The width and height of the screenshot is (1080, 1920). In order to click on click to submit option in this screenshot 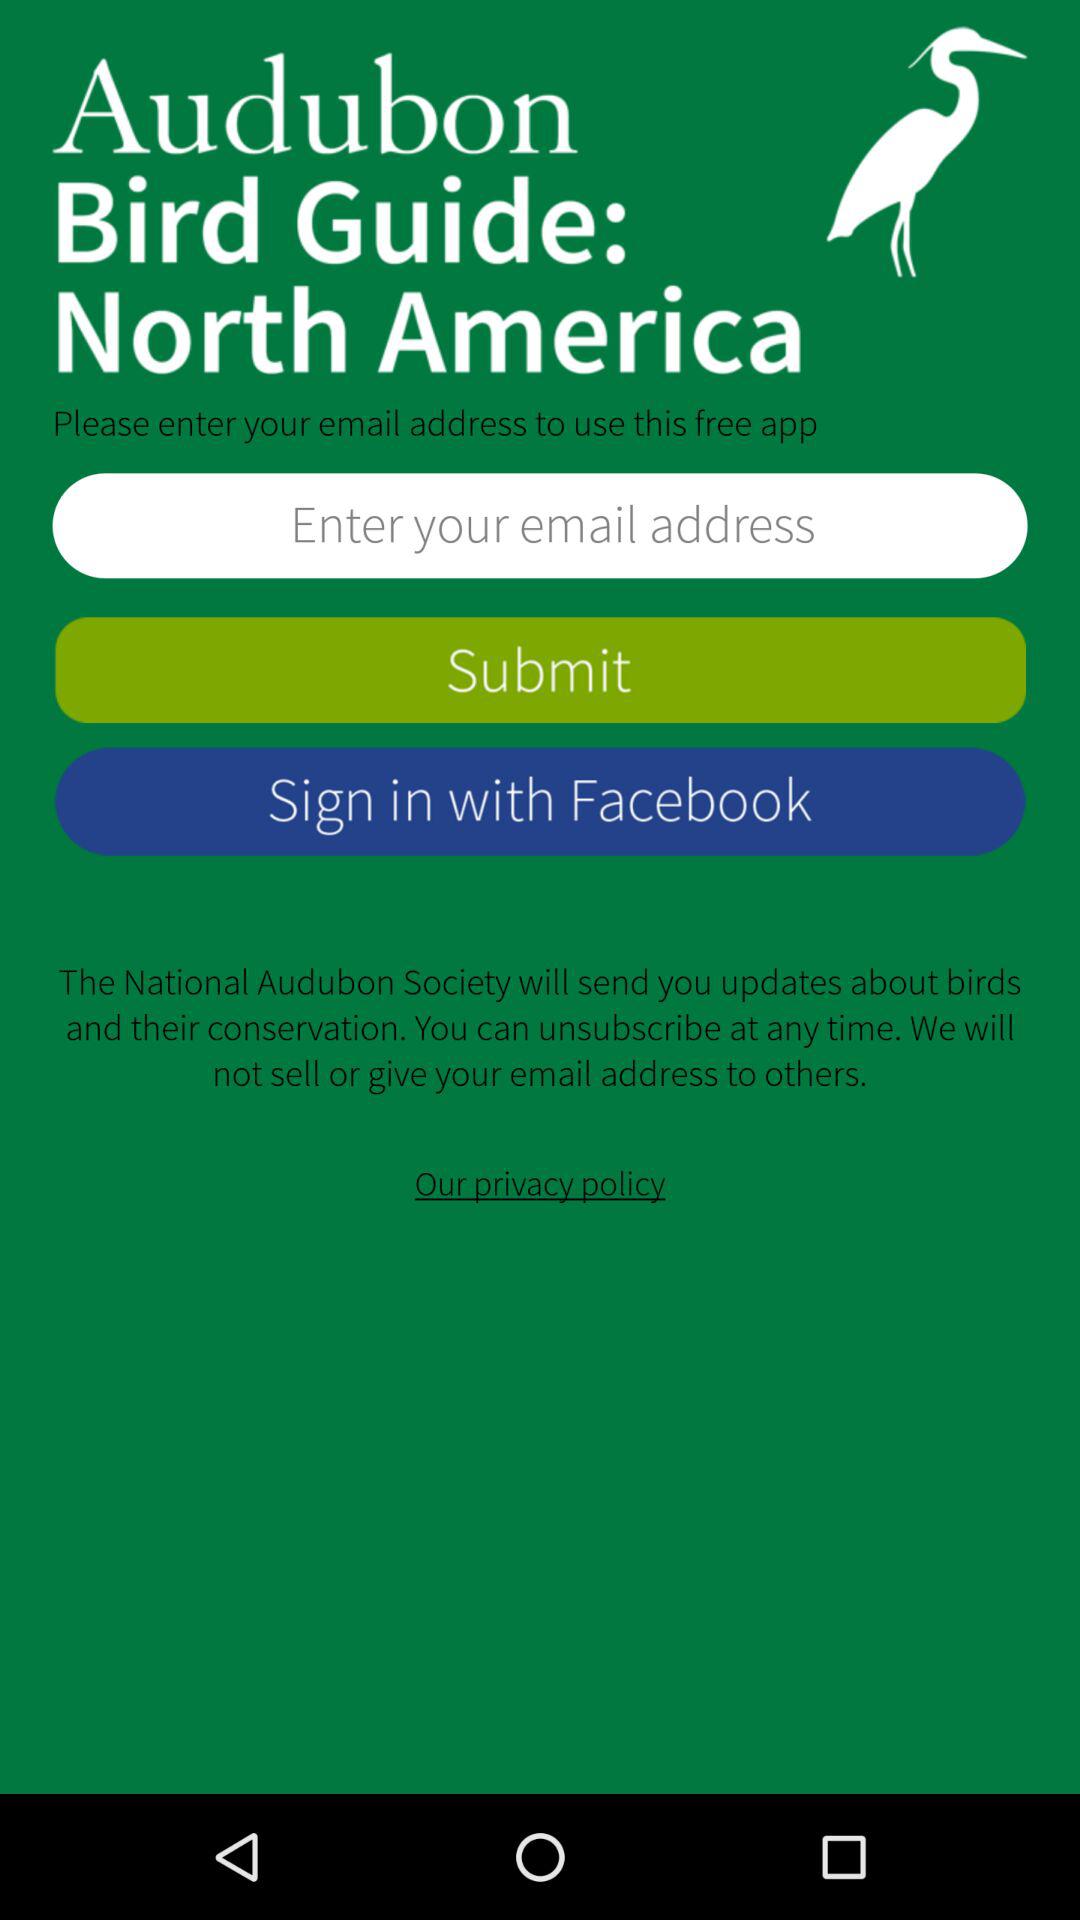, I will do `click(540, 670)`.